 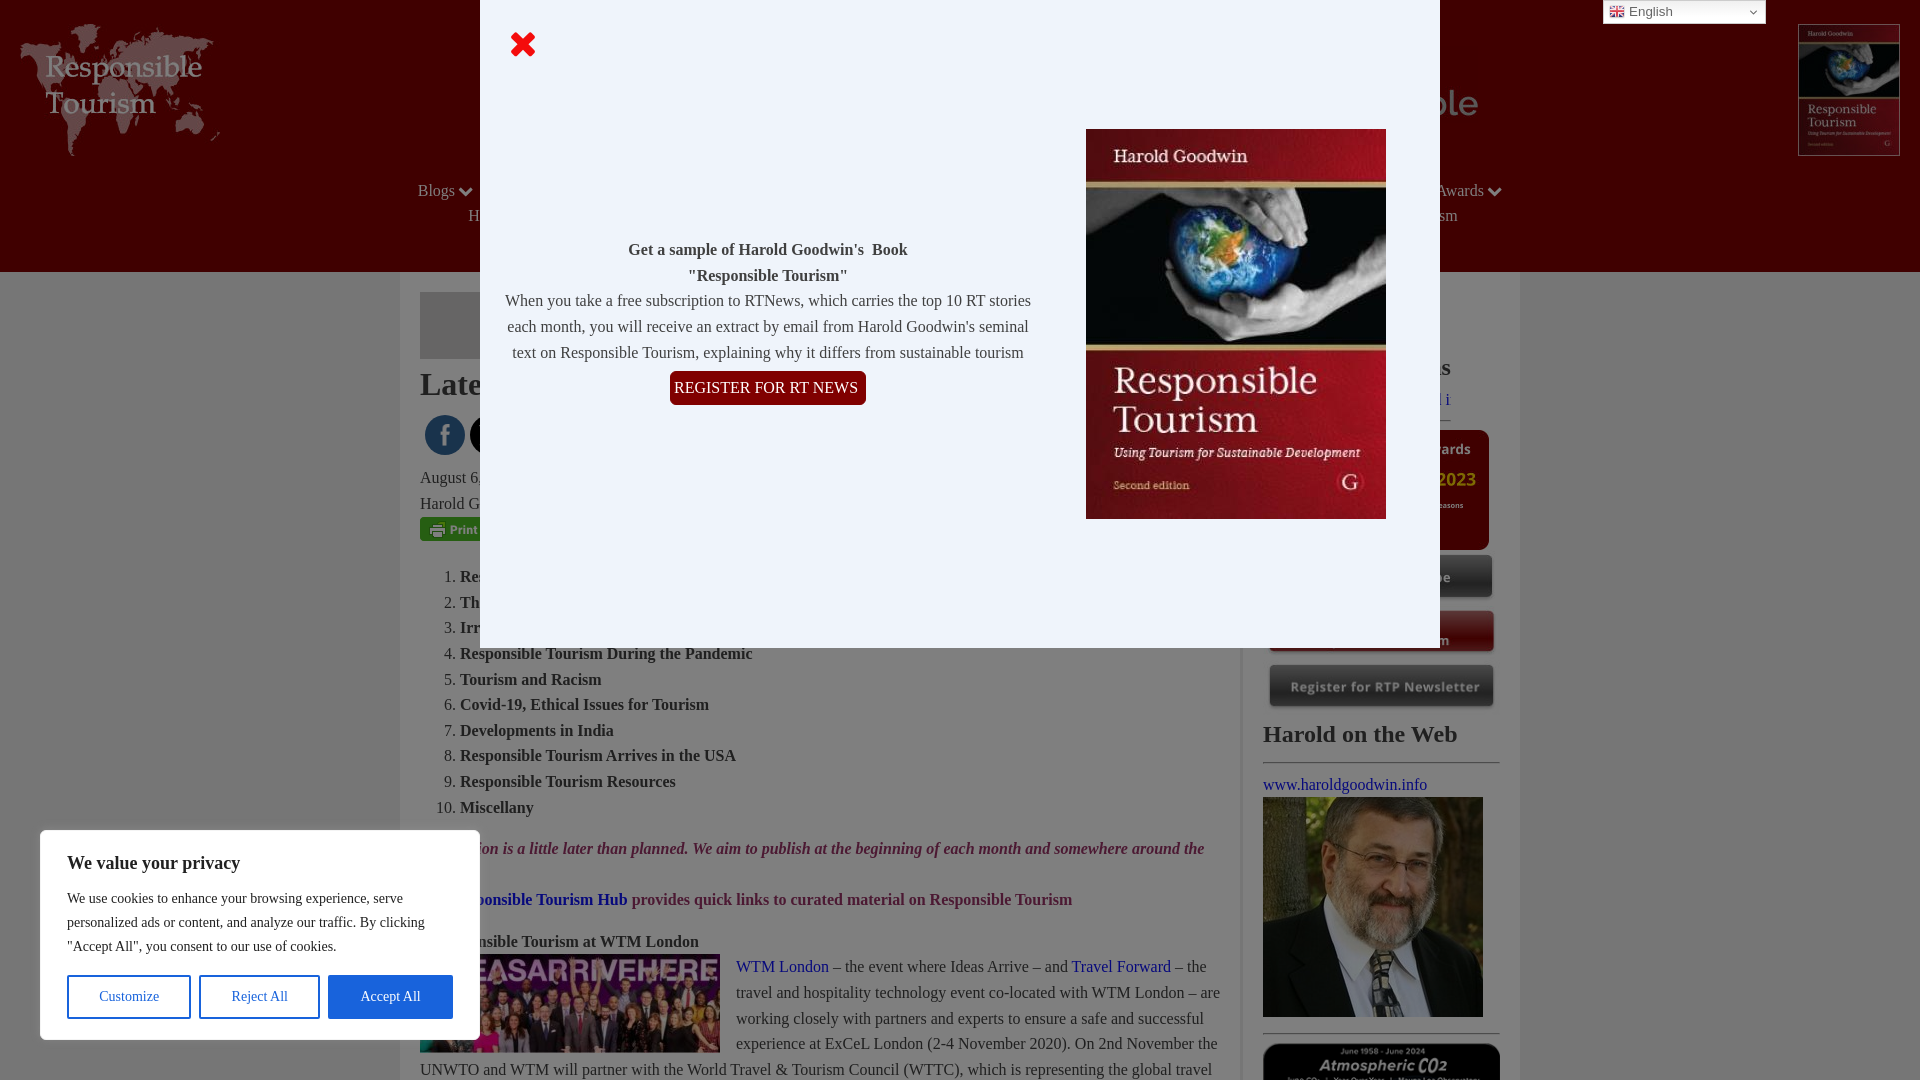 What do you see at coordinates (905, 190) in the screenshot?
I see `2022 Responsible Tourism Charter` at bounding box center [905, 190].